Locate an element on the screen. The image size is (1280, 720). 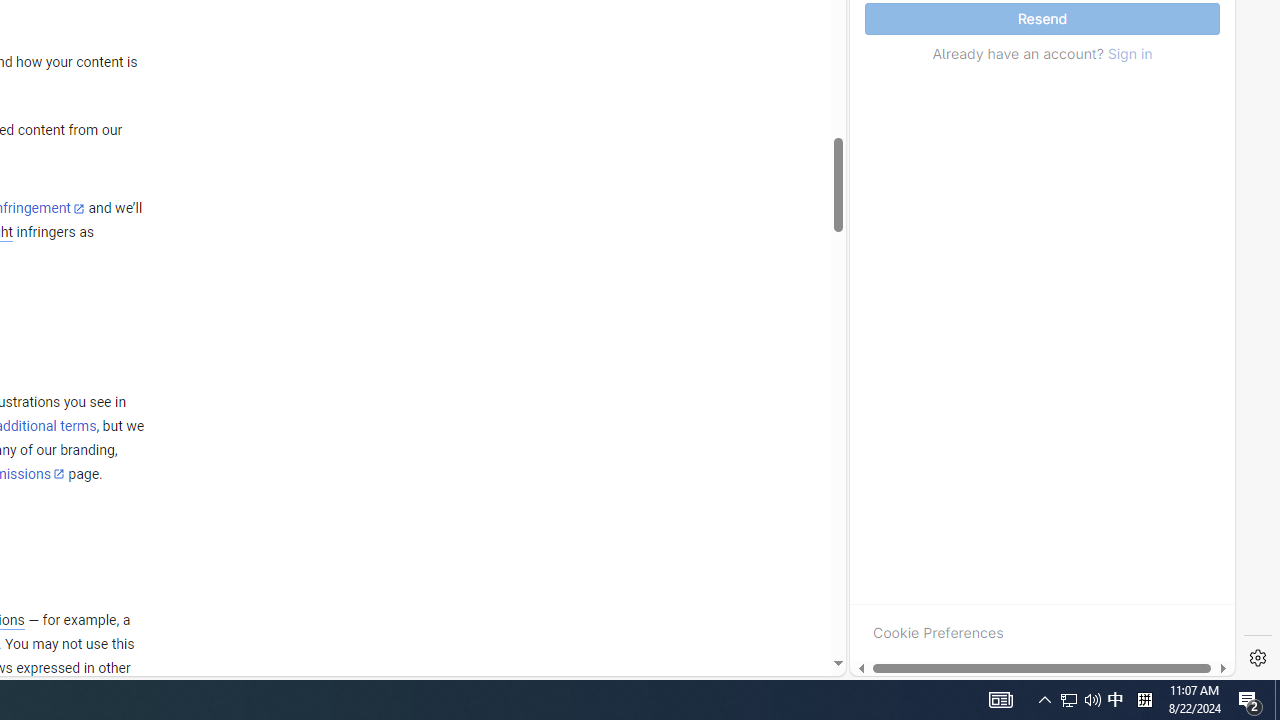
View details is located at coordinates (1145, 256).